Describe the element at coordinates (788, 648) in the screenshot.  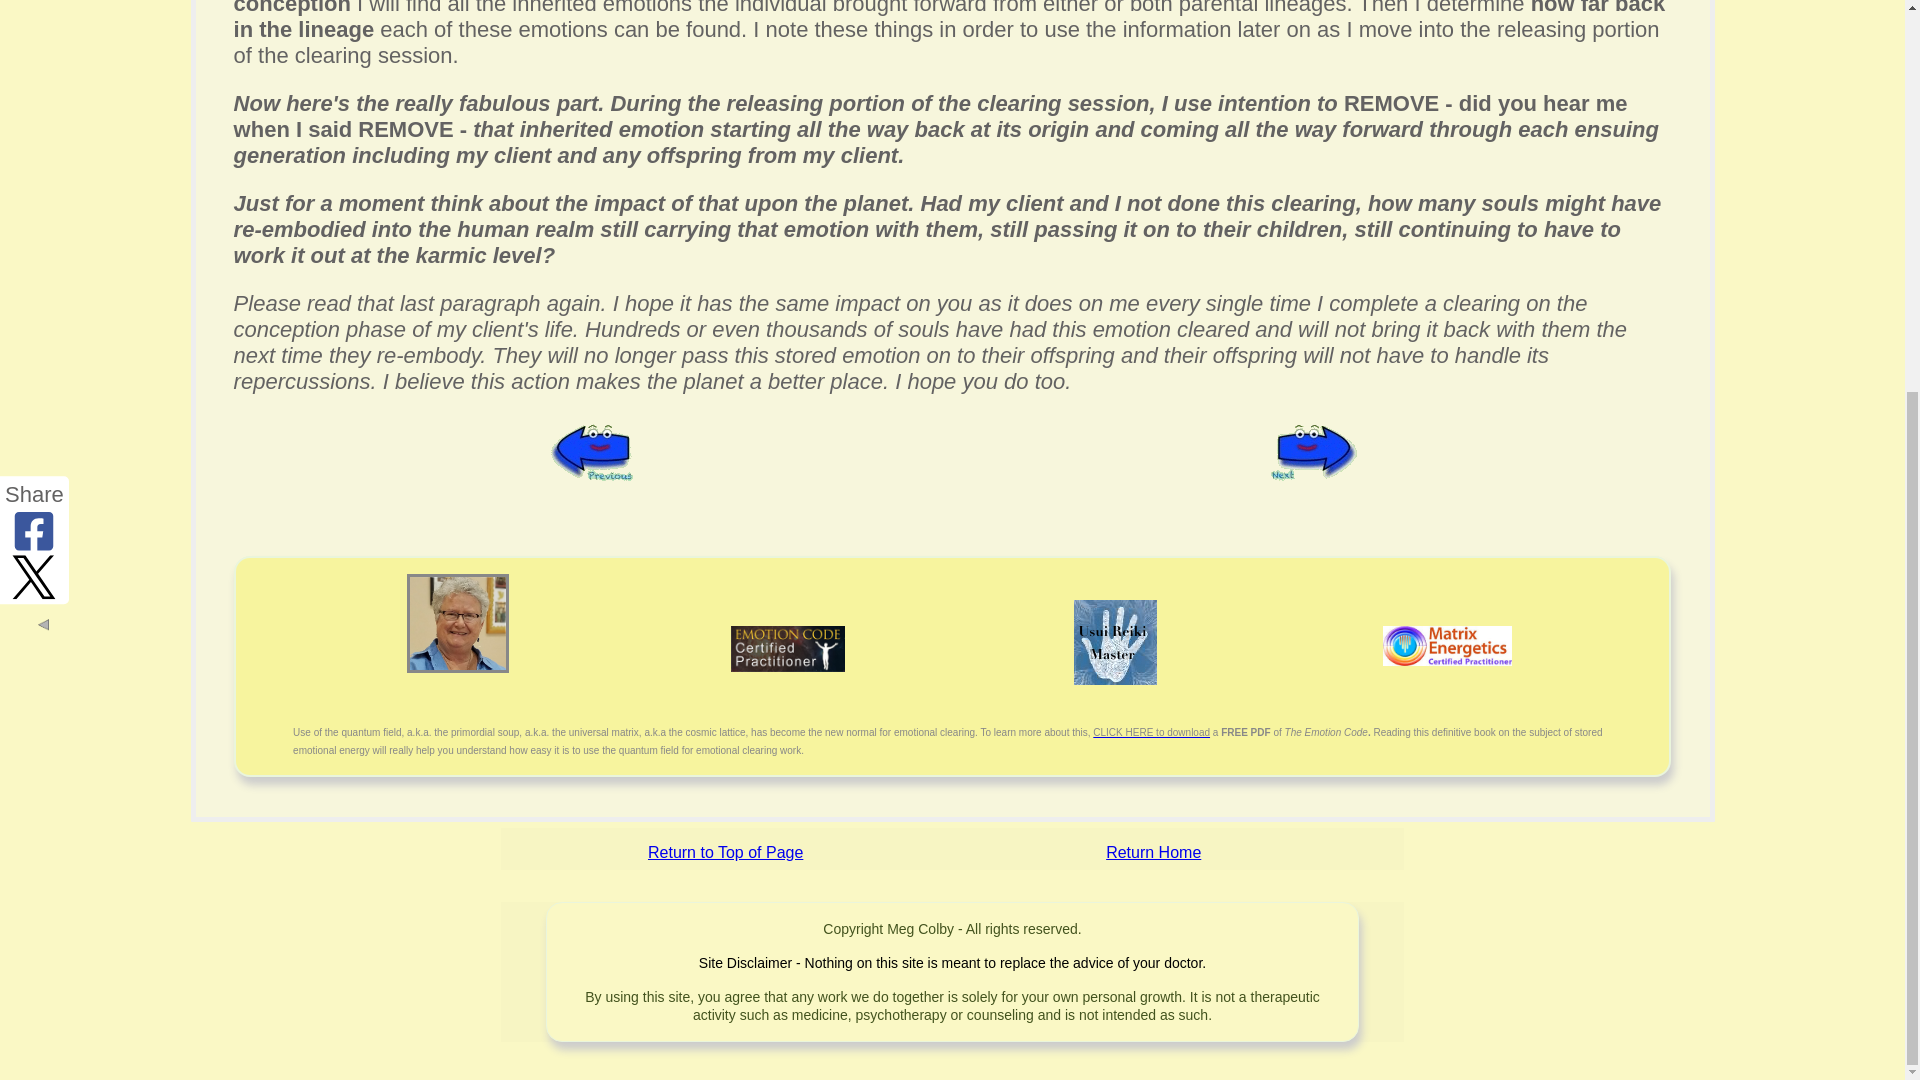
I see `Emotion Code Certified Practitioner` at that location.